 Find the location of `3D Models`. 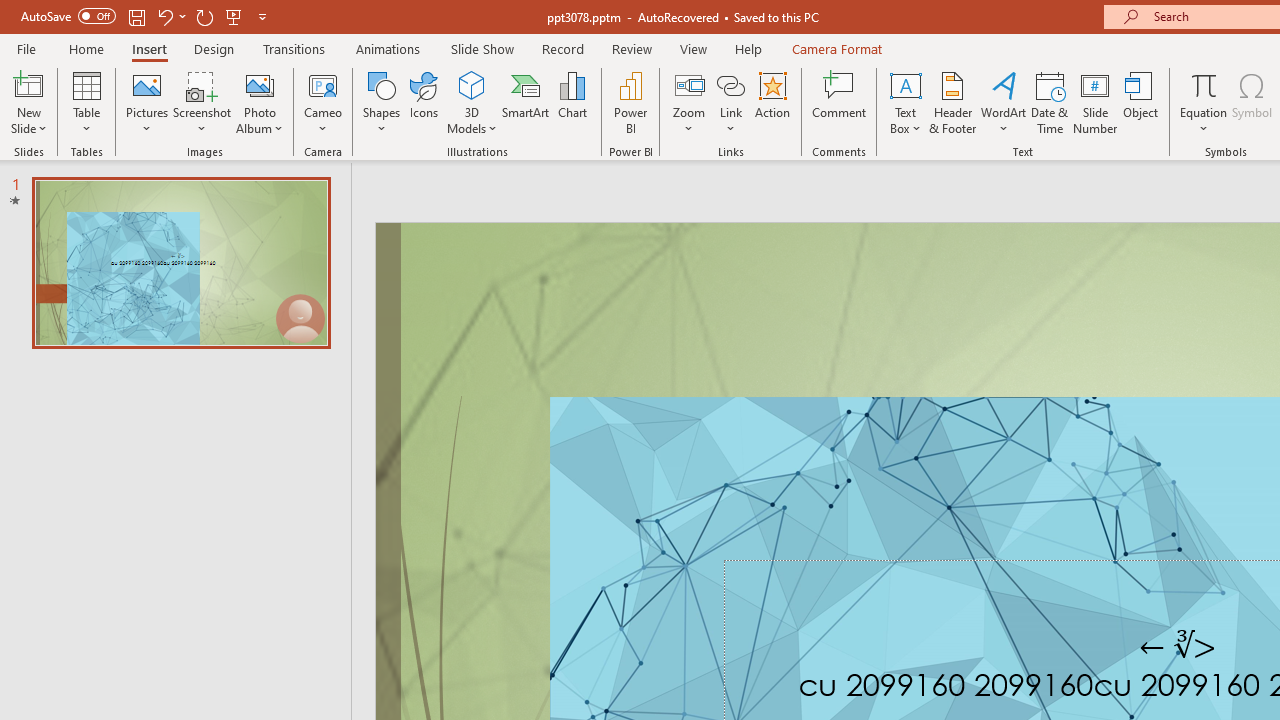

3D Models is located at coordinates (472, 84).